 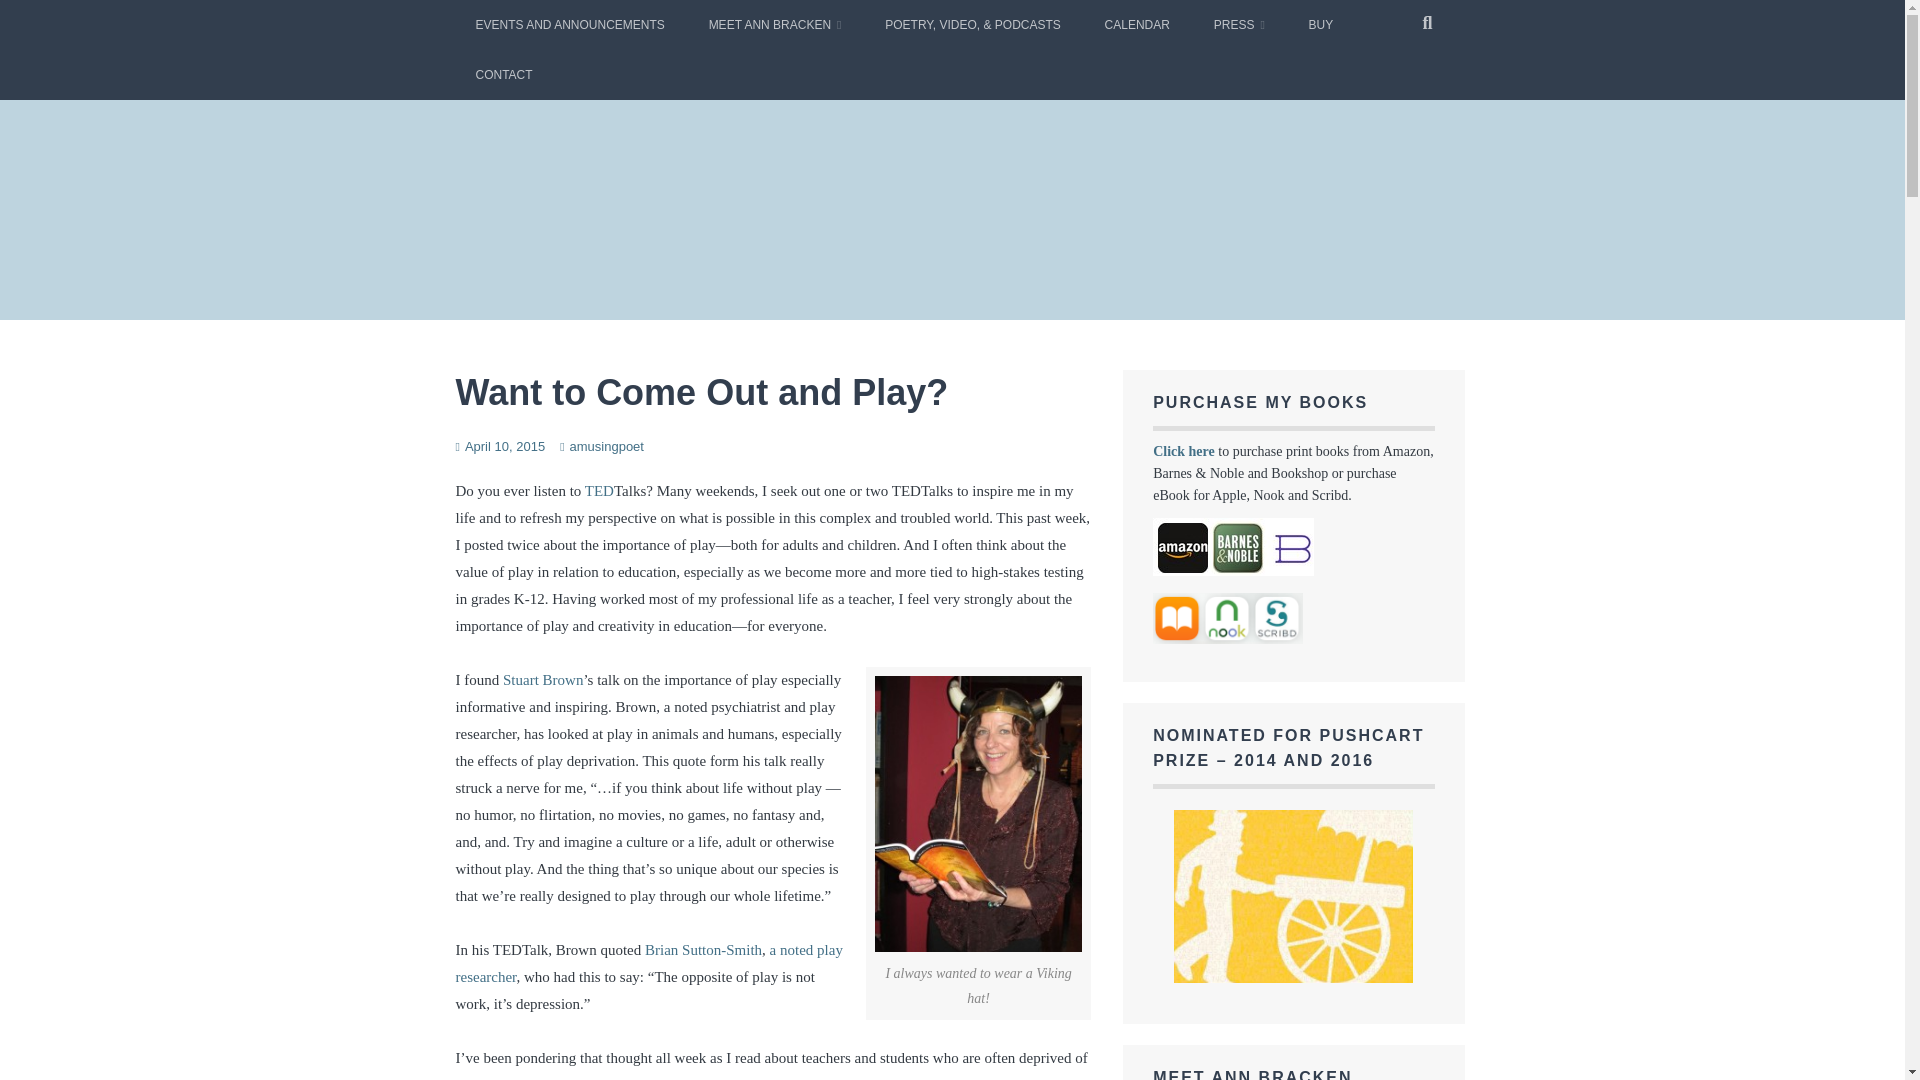 What do you see at coordinates (600, 490) in the screenshot?
I see `TED` at bounding box center [600, 490].